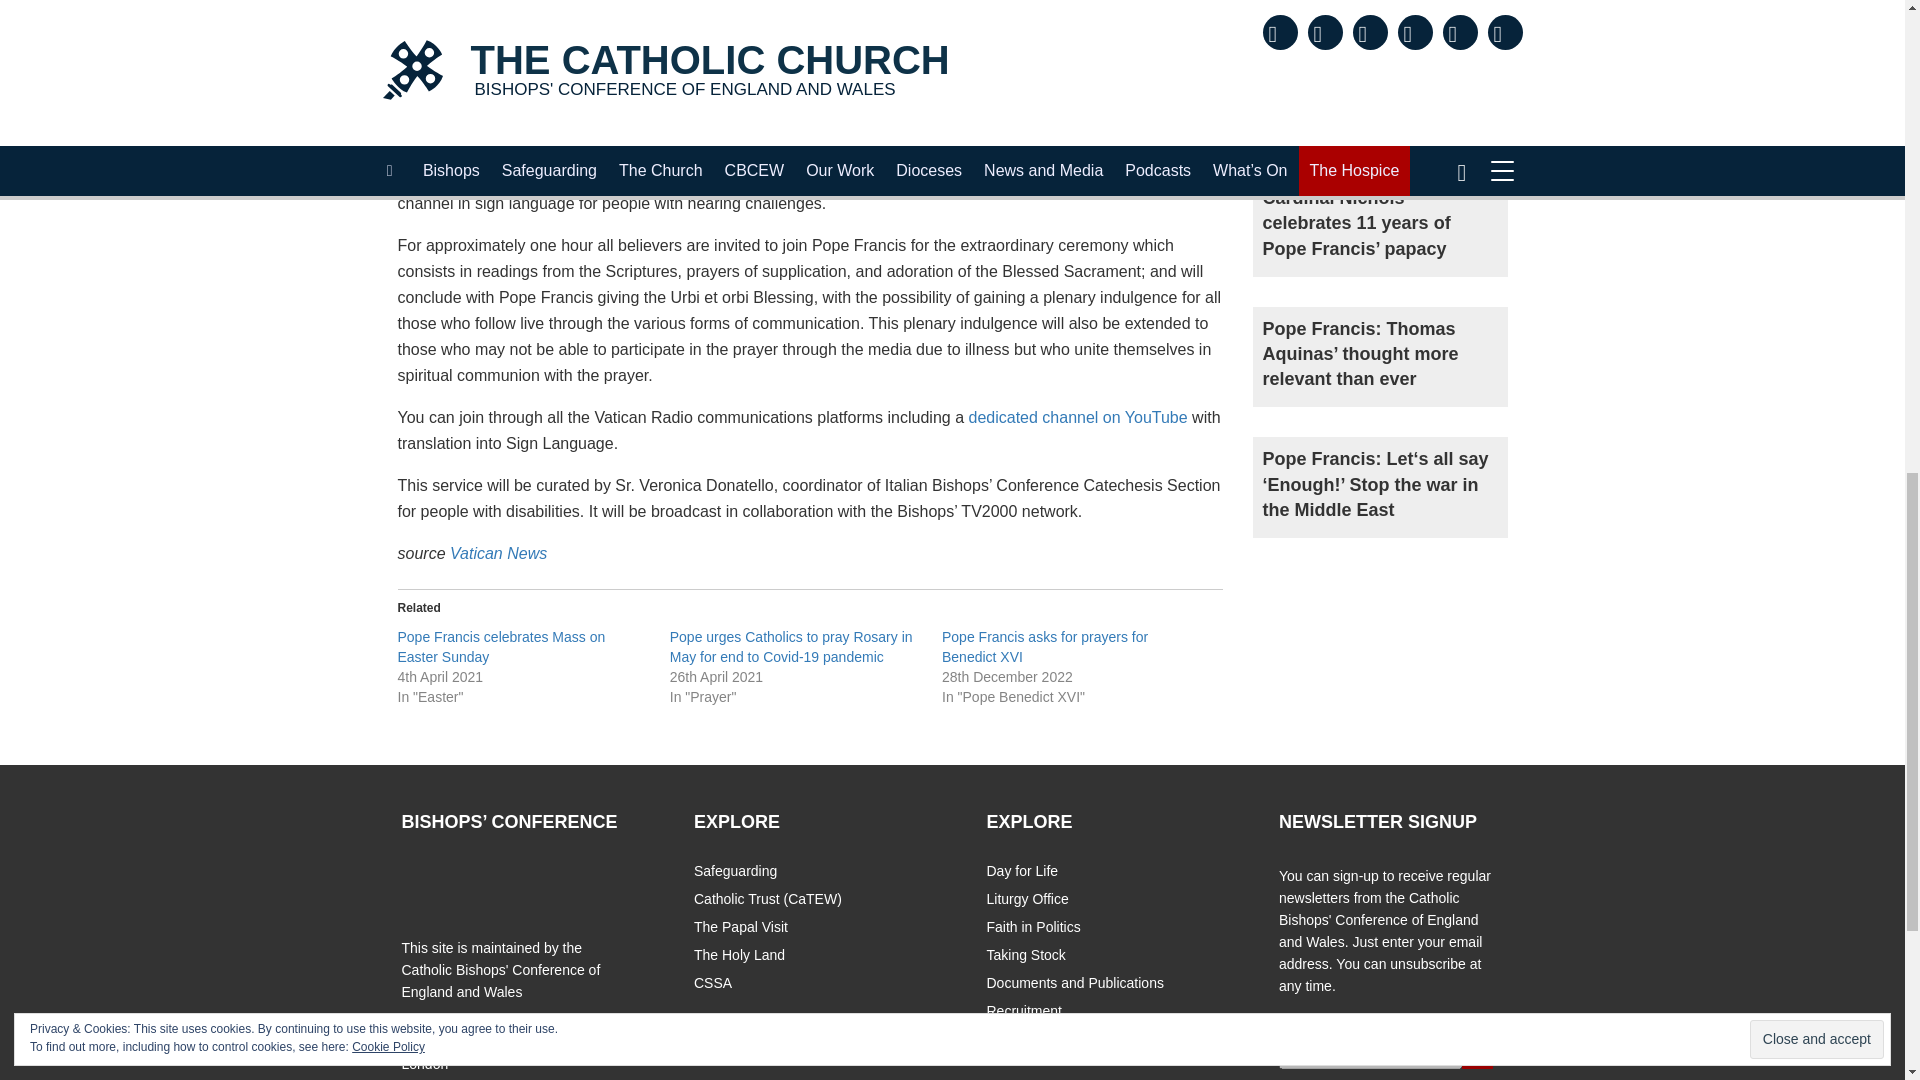  Describe the element at coordinates (1477, 1055) in the screenshot. I see `Go` at that location.